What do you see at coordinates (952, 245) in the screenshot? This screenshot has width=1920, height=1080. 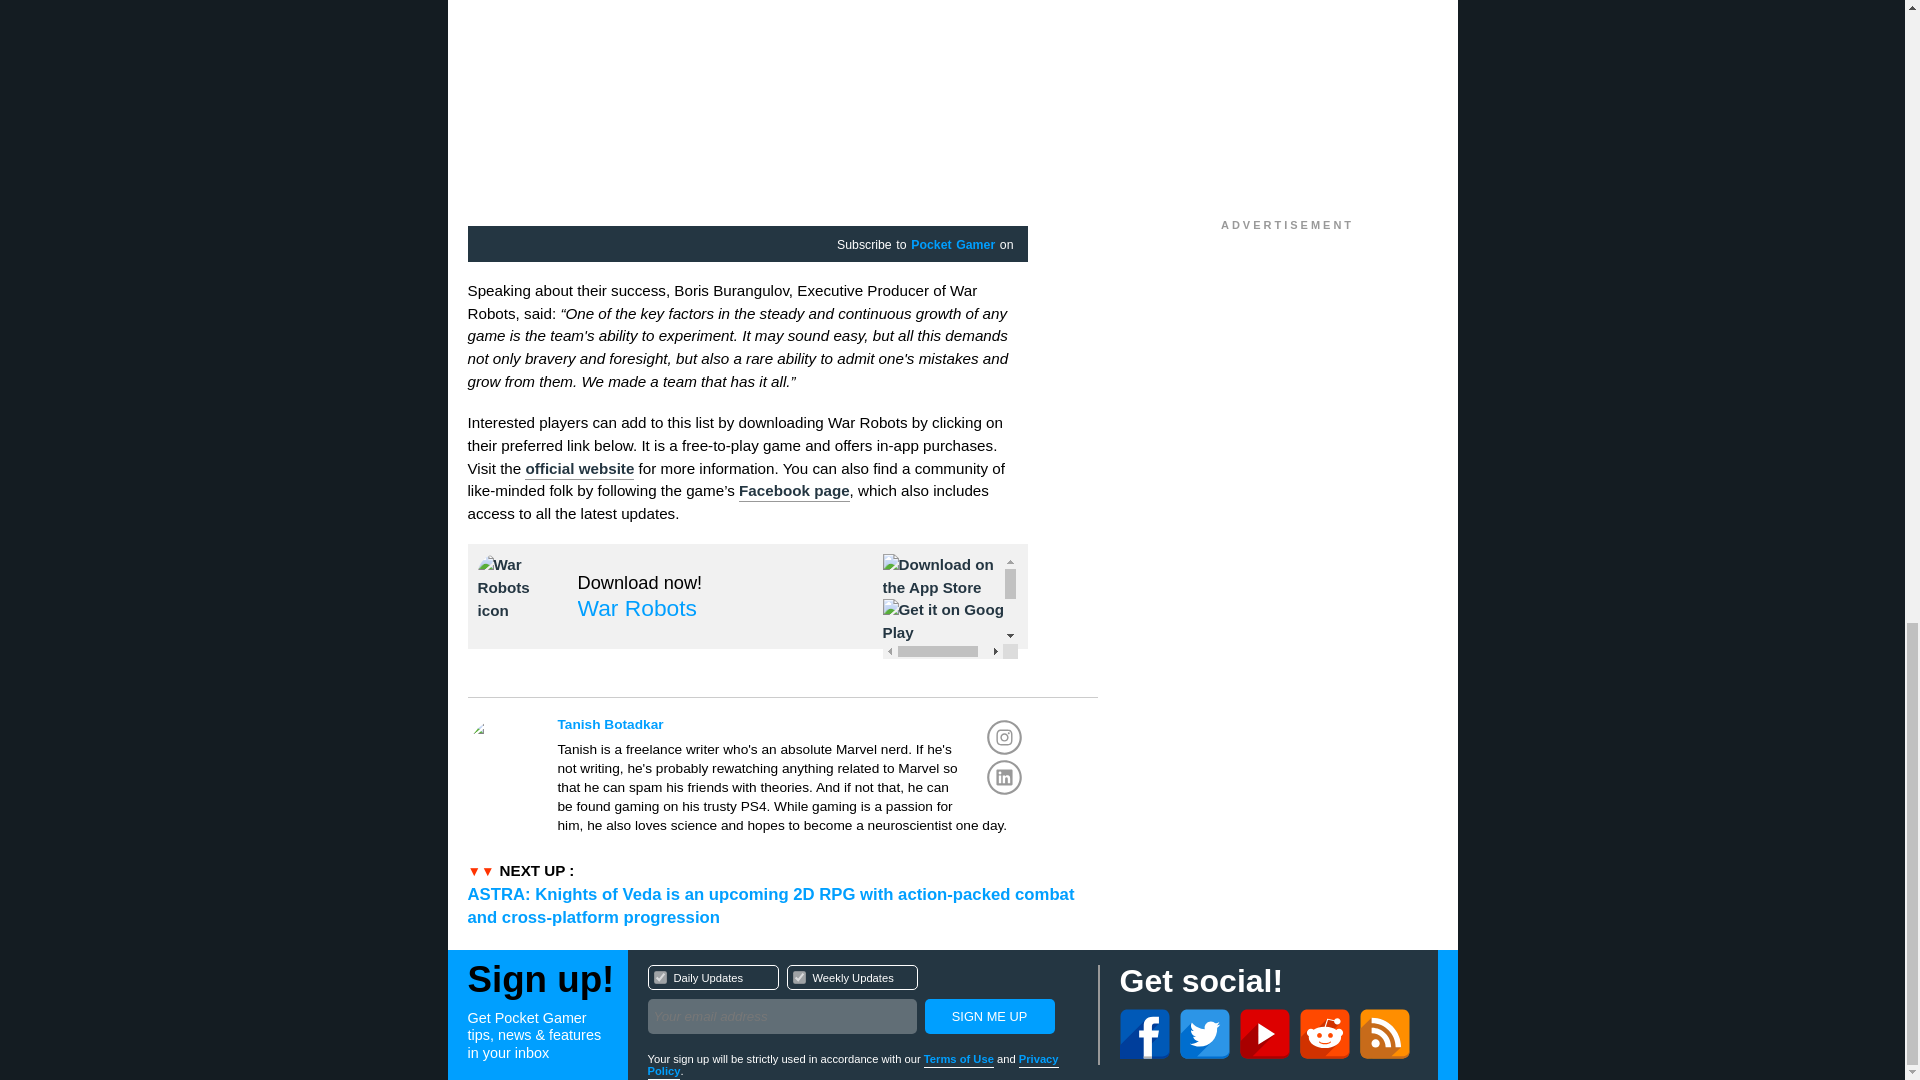 I see `Pocket Gamer` at bounding box center [952, 245].